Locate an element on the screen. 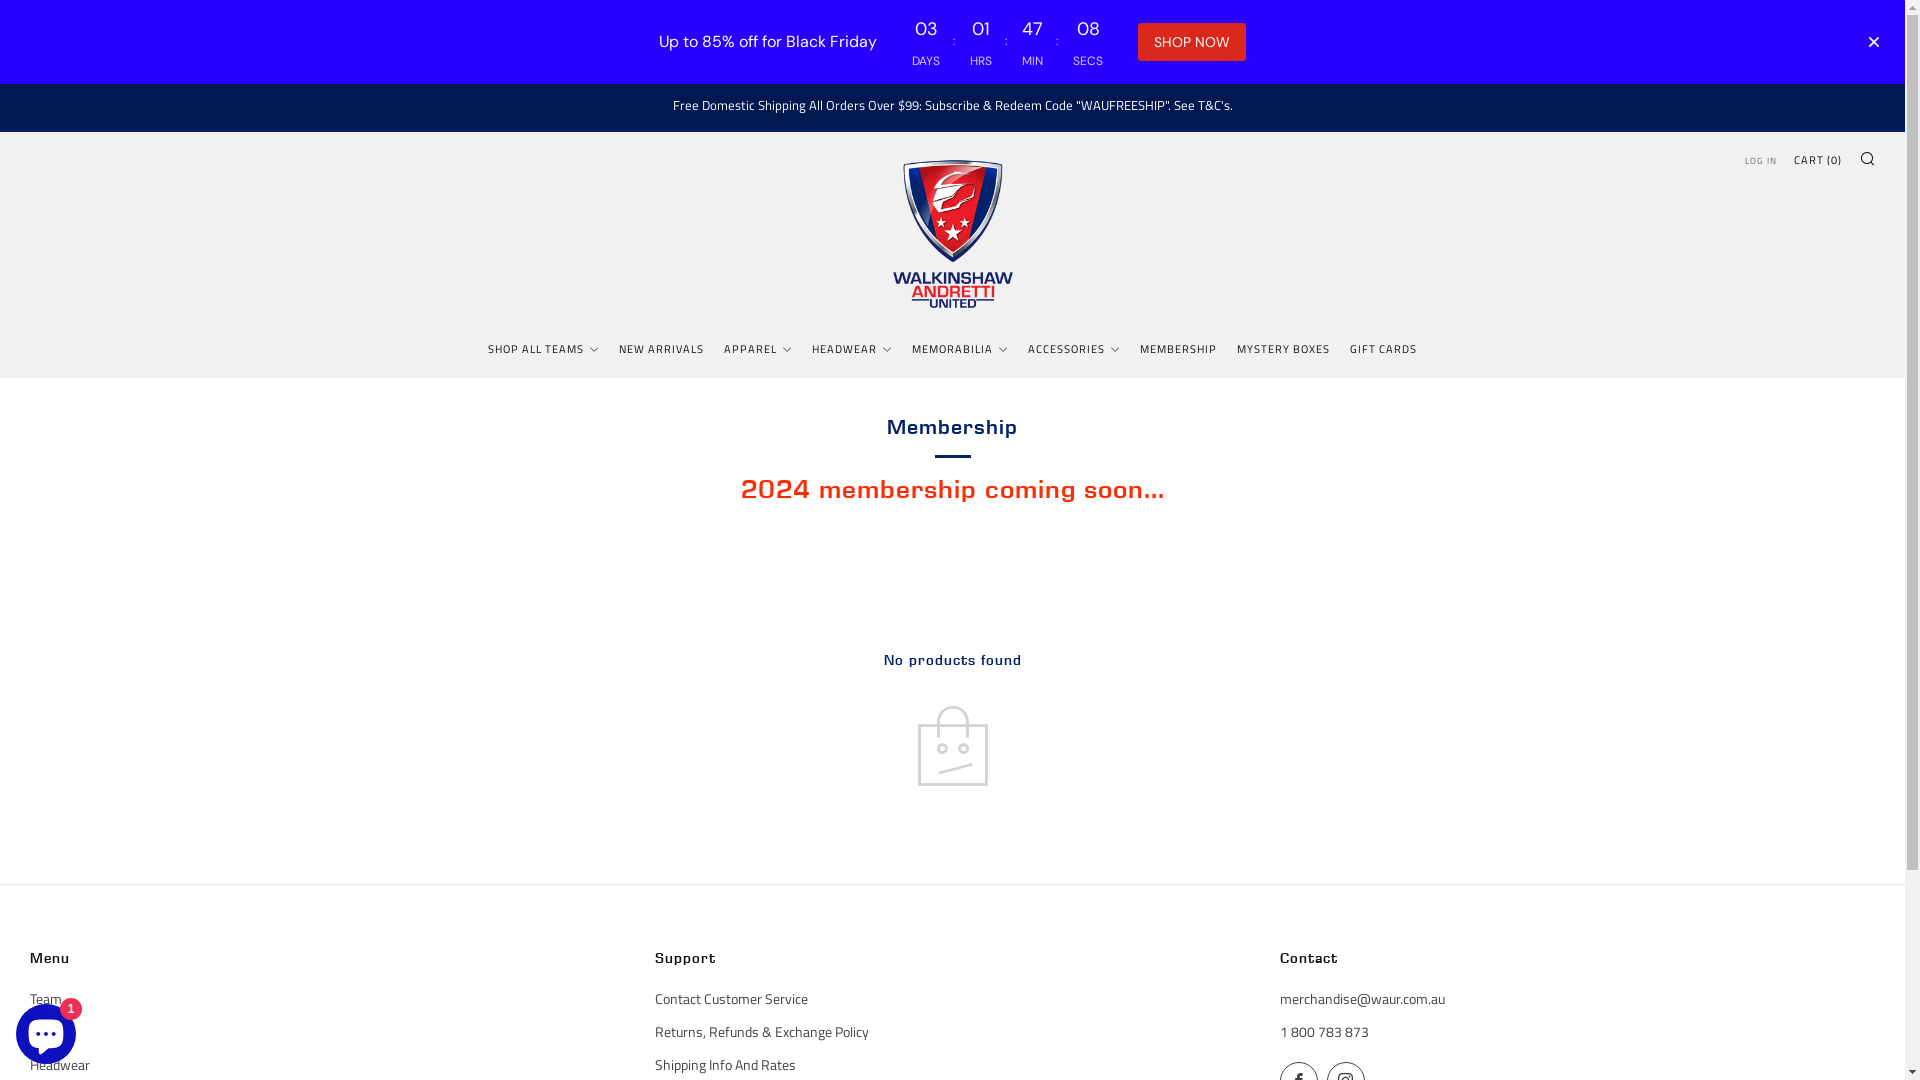 This screenshot has height=1080, width=1920. 1 800 783 873 is located at coordinates (1324, 1032).